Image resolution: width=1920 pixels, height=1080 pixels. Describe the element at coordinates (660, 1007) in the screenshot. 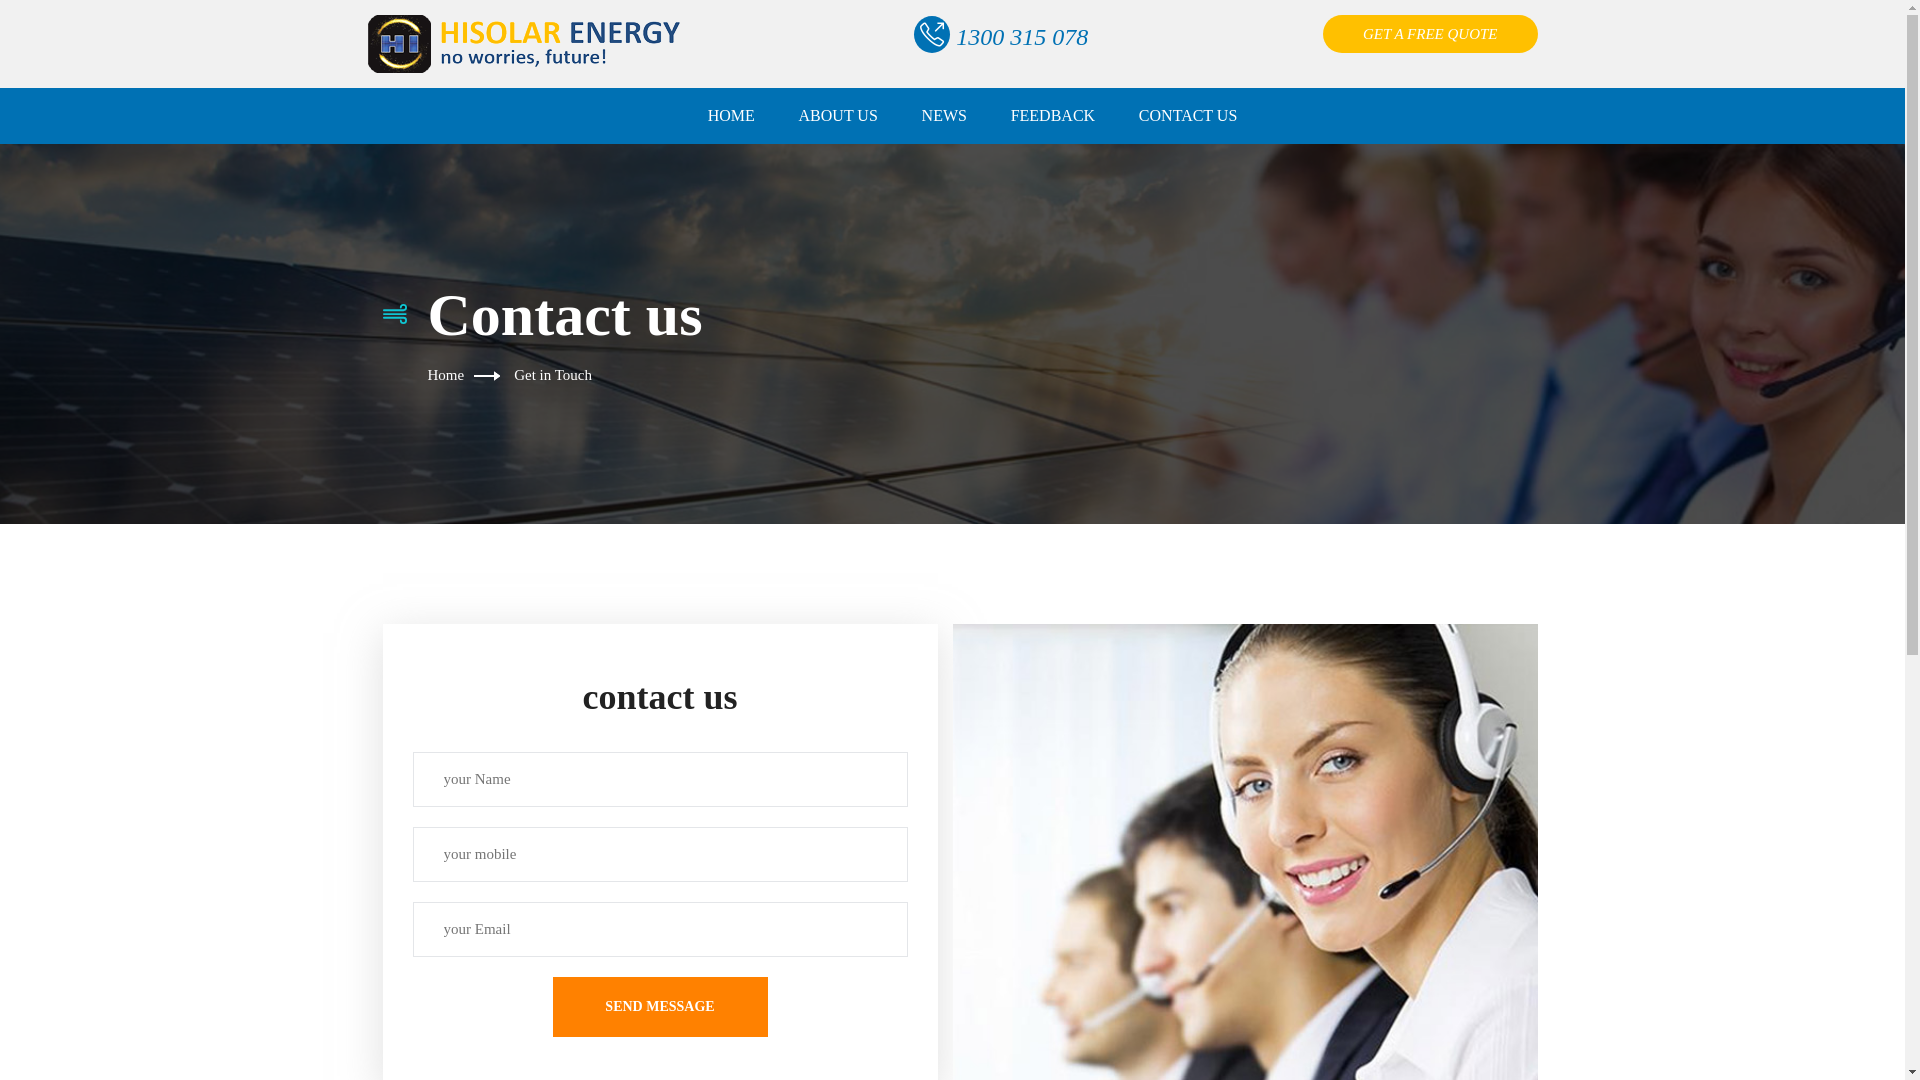

I see `SEND MESSAGE` at that location.